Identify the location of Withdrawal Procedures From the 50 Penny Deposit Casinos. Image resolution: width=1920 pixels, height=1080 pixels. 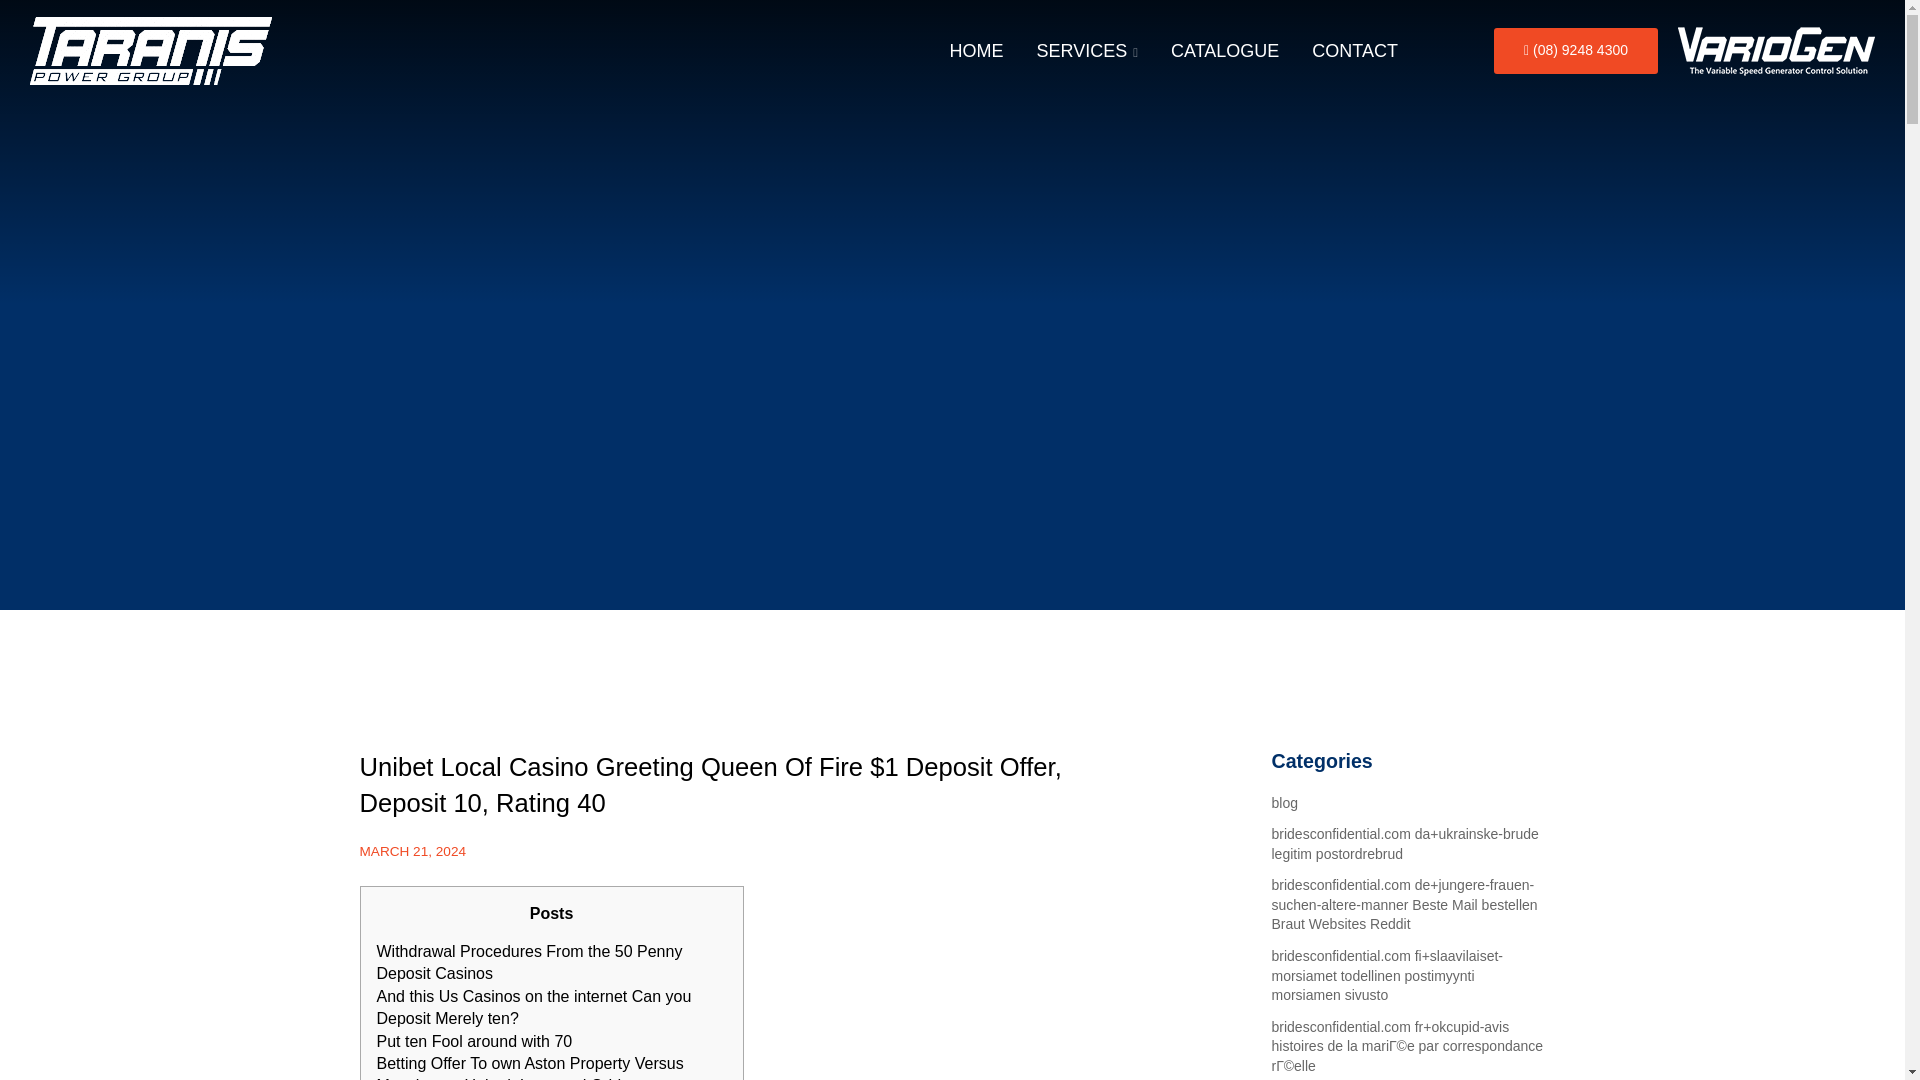
(528, 962).